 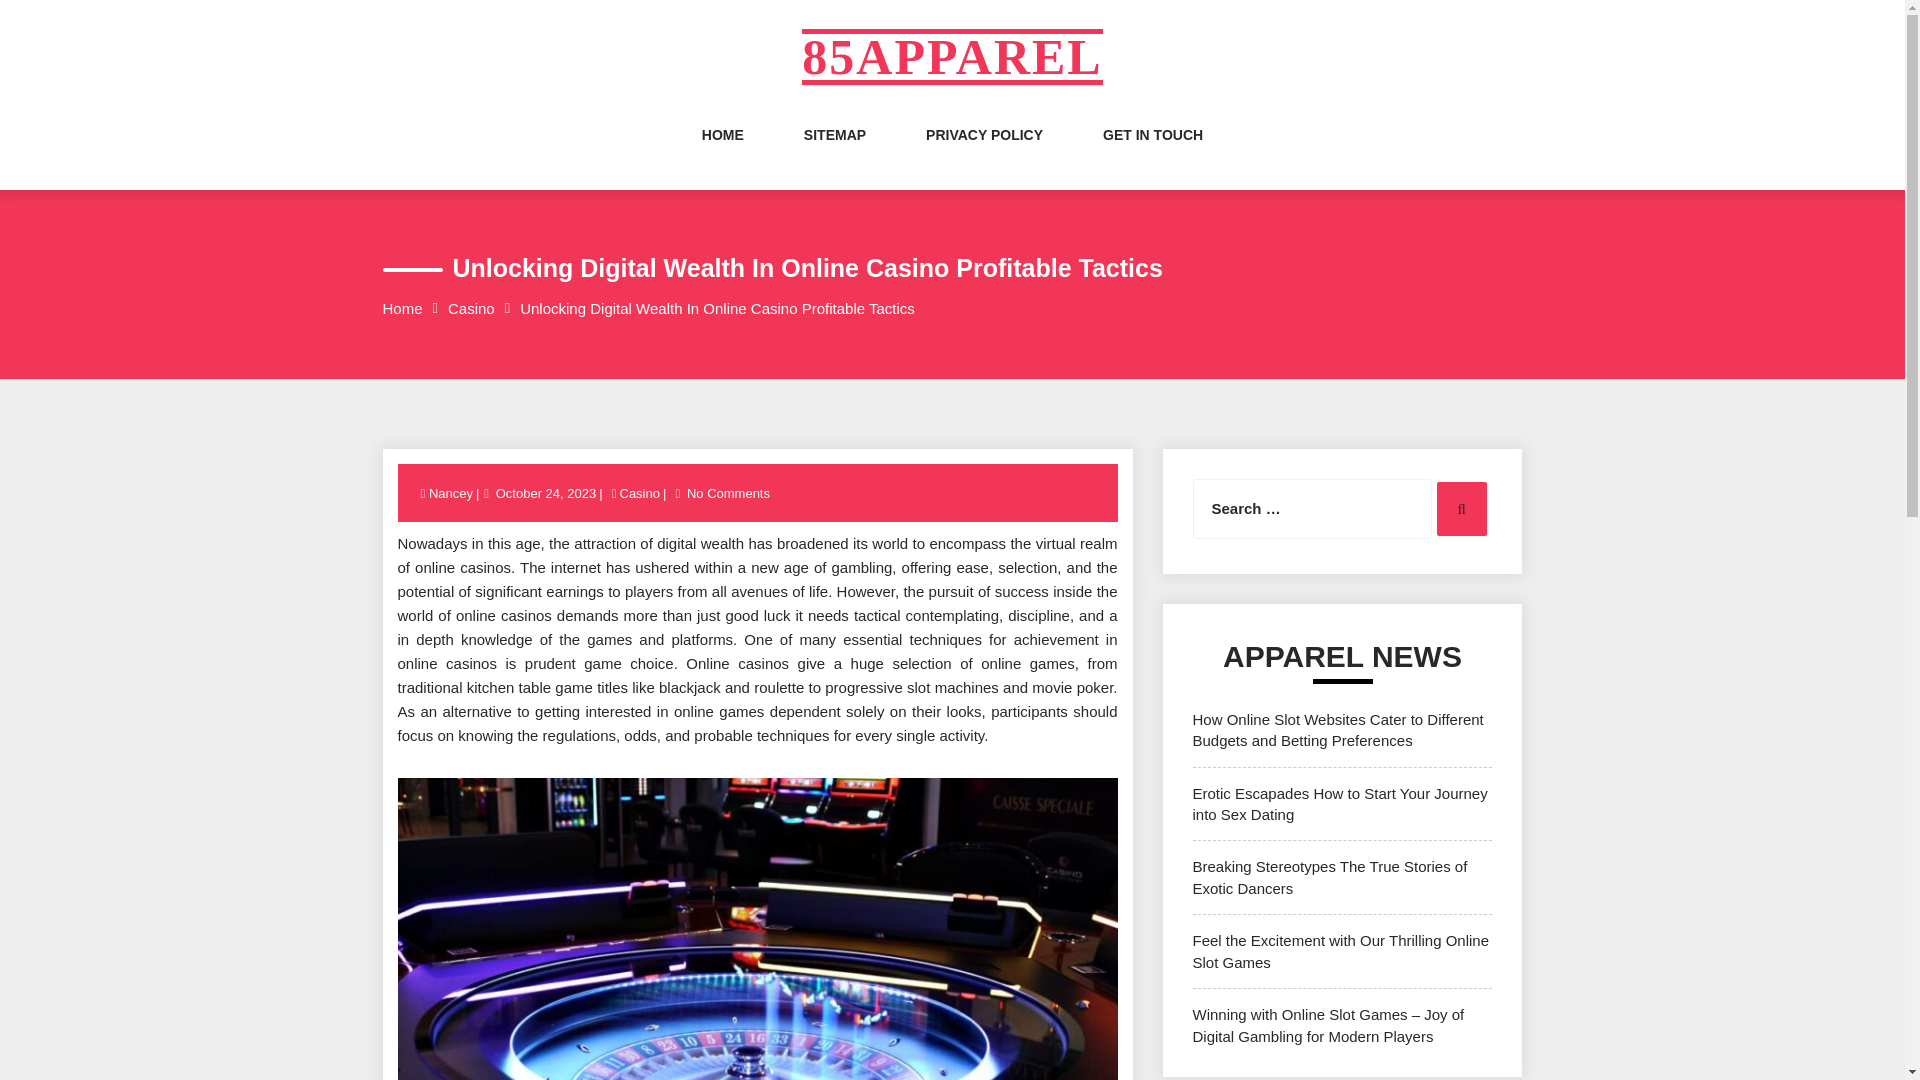 What do you see at coordinates (1329, 876) in the screenshot?
I see `Breaking Stereotypes The True Stories of Exotic Dancers` at bounding box center [1329, 876].